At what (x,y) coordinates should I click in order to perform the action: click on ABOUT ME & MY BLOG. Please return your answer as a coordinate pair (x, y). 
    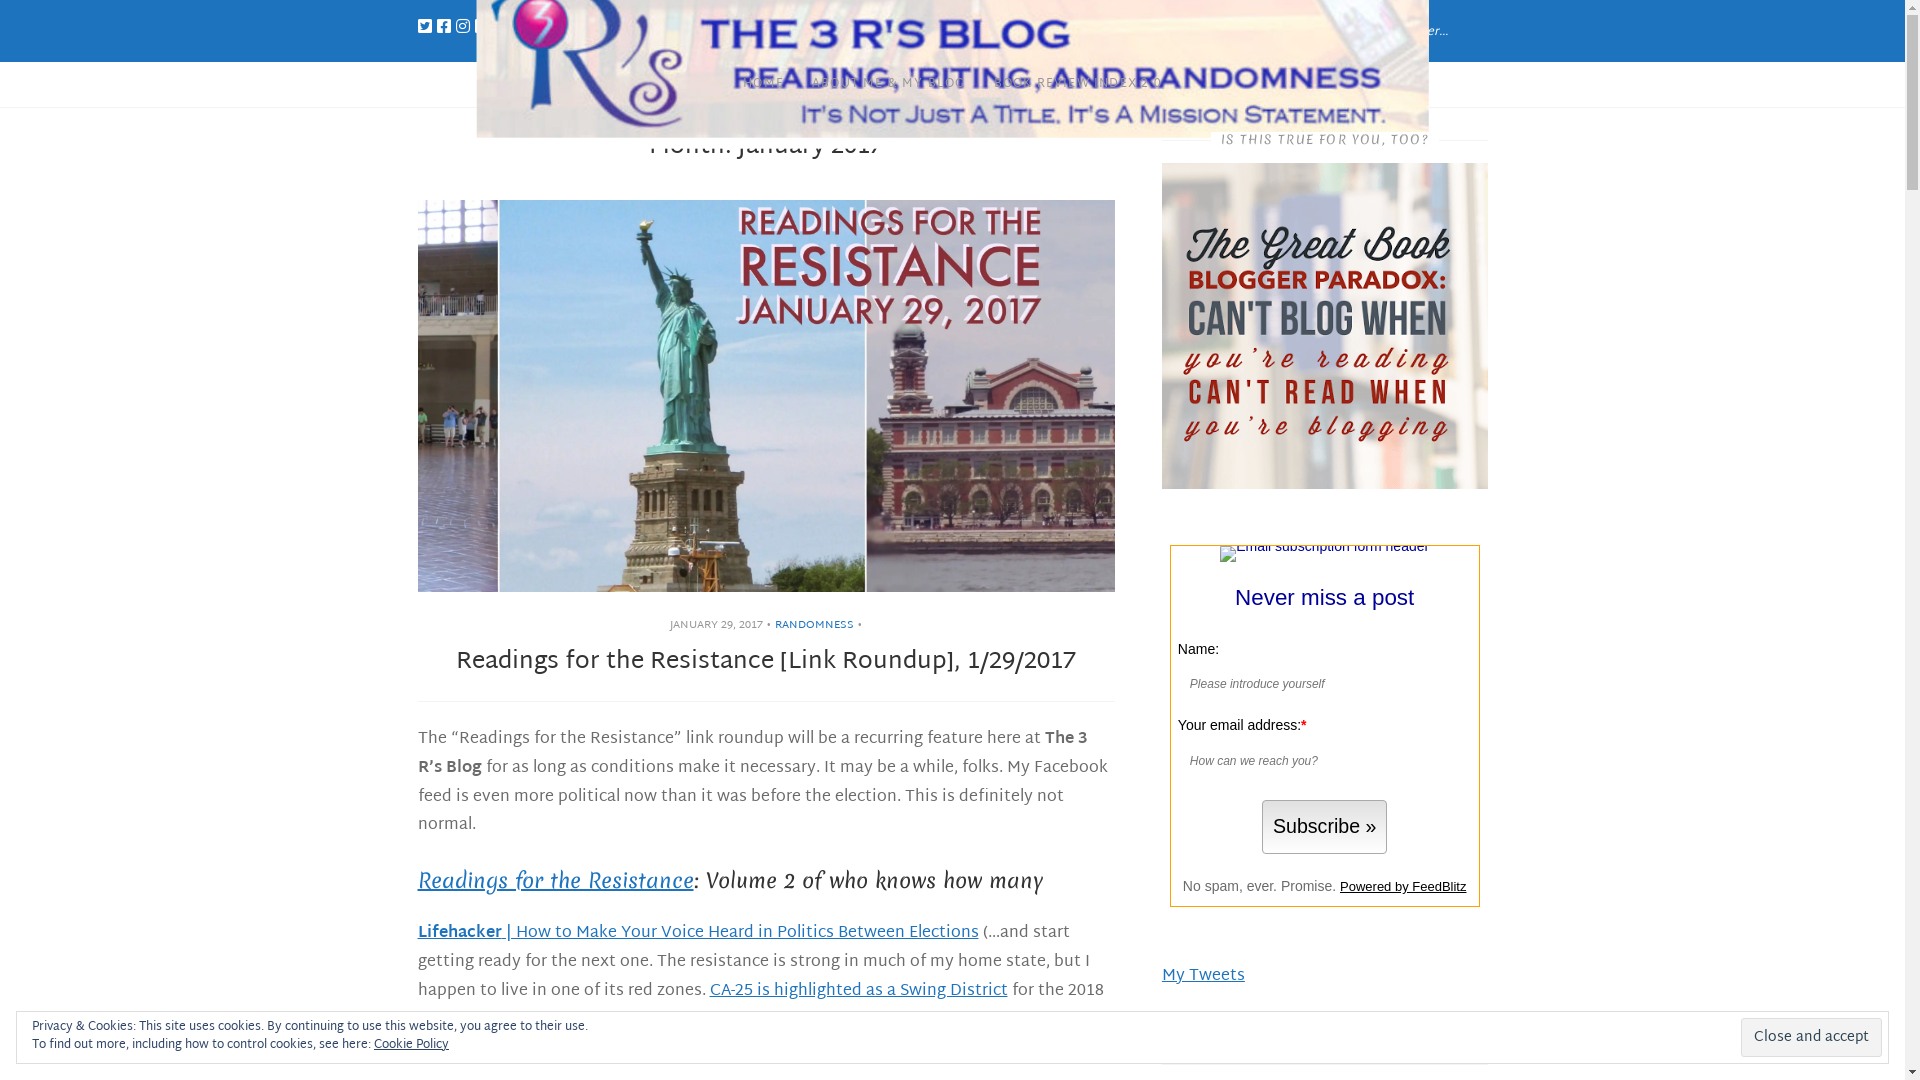
    Looking at the image, I should click on (889, 85).